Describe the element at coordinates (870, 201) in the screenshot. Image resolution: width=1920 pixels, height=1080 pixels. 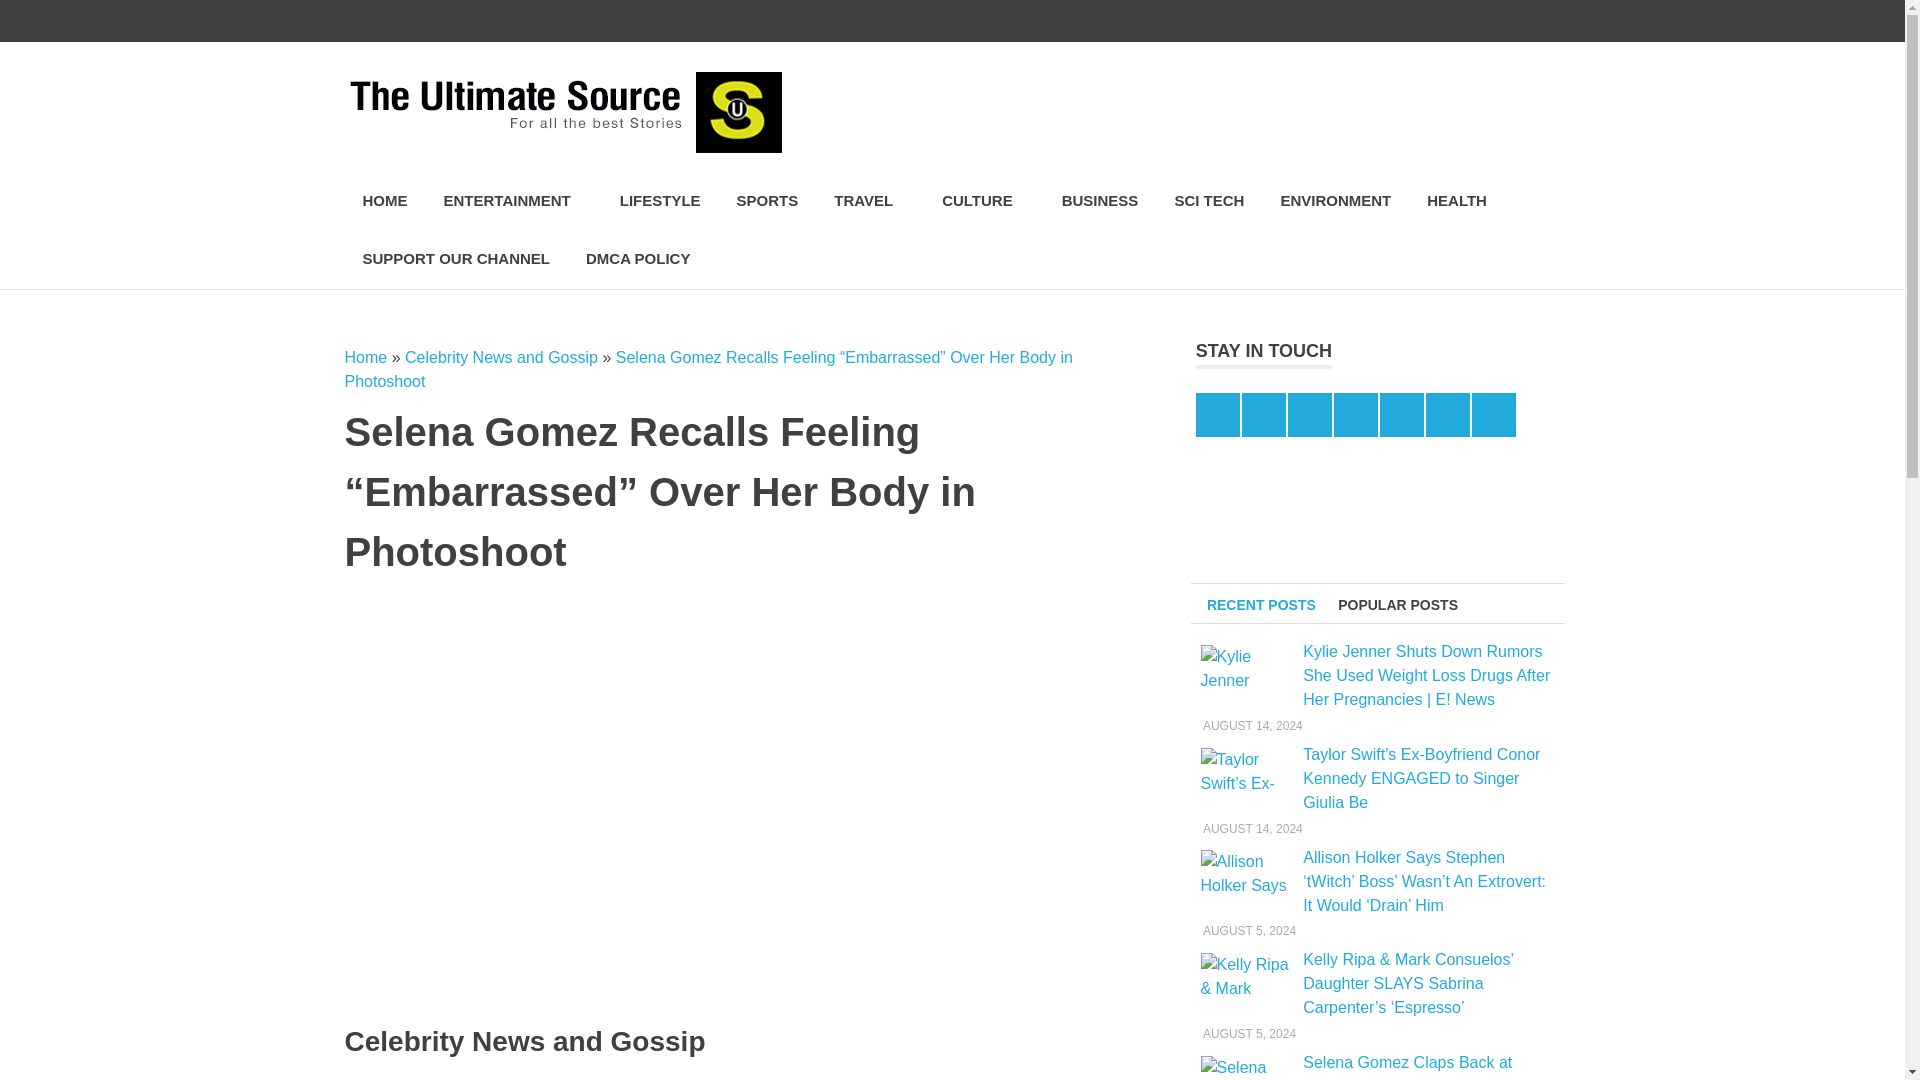
I see `TRAVEL` at that location.